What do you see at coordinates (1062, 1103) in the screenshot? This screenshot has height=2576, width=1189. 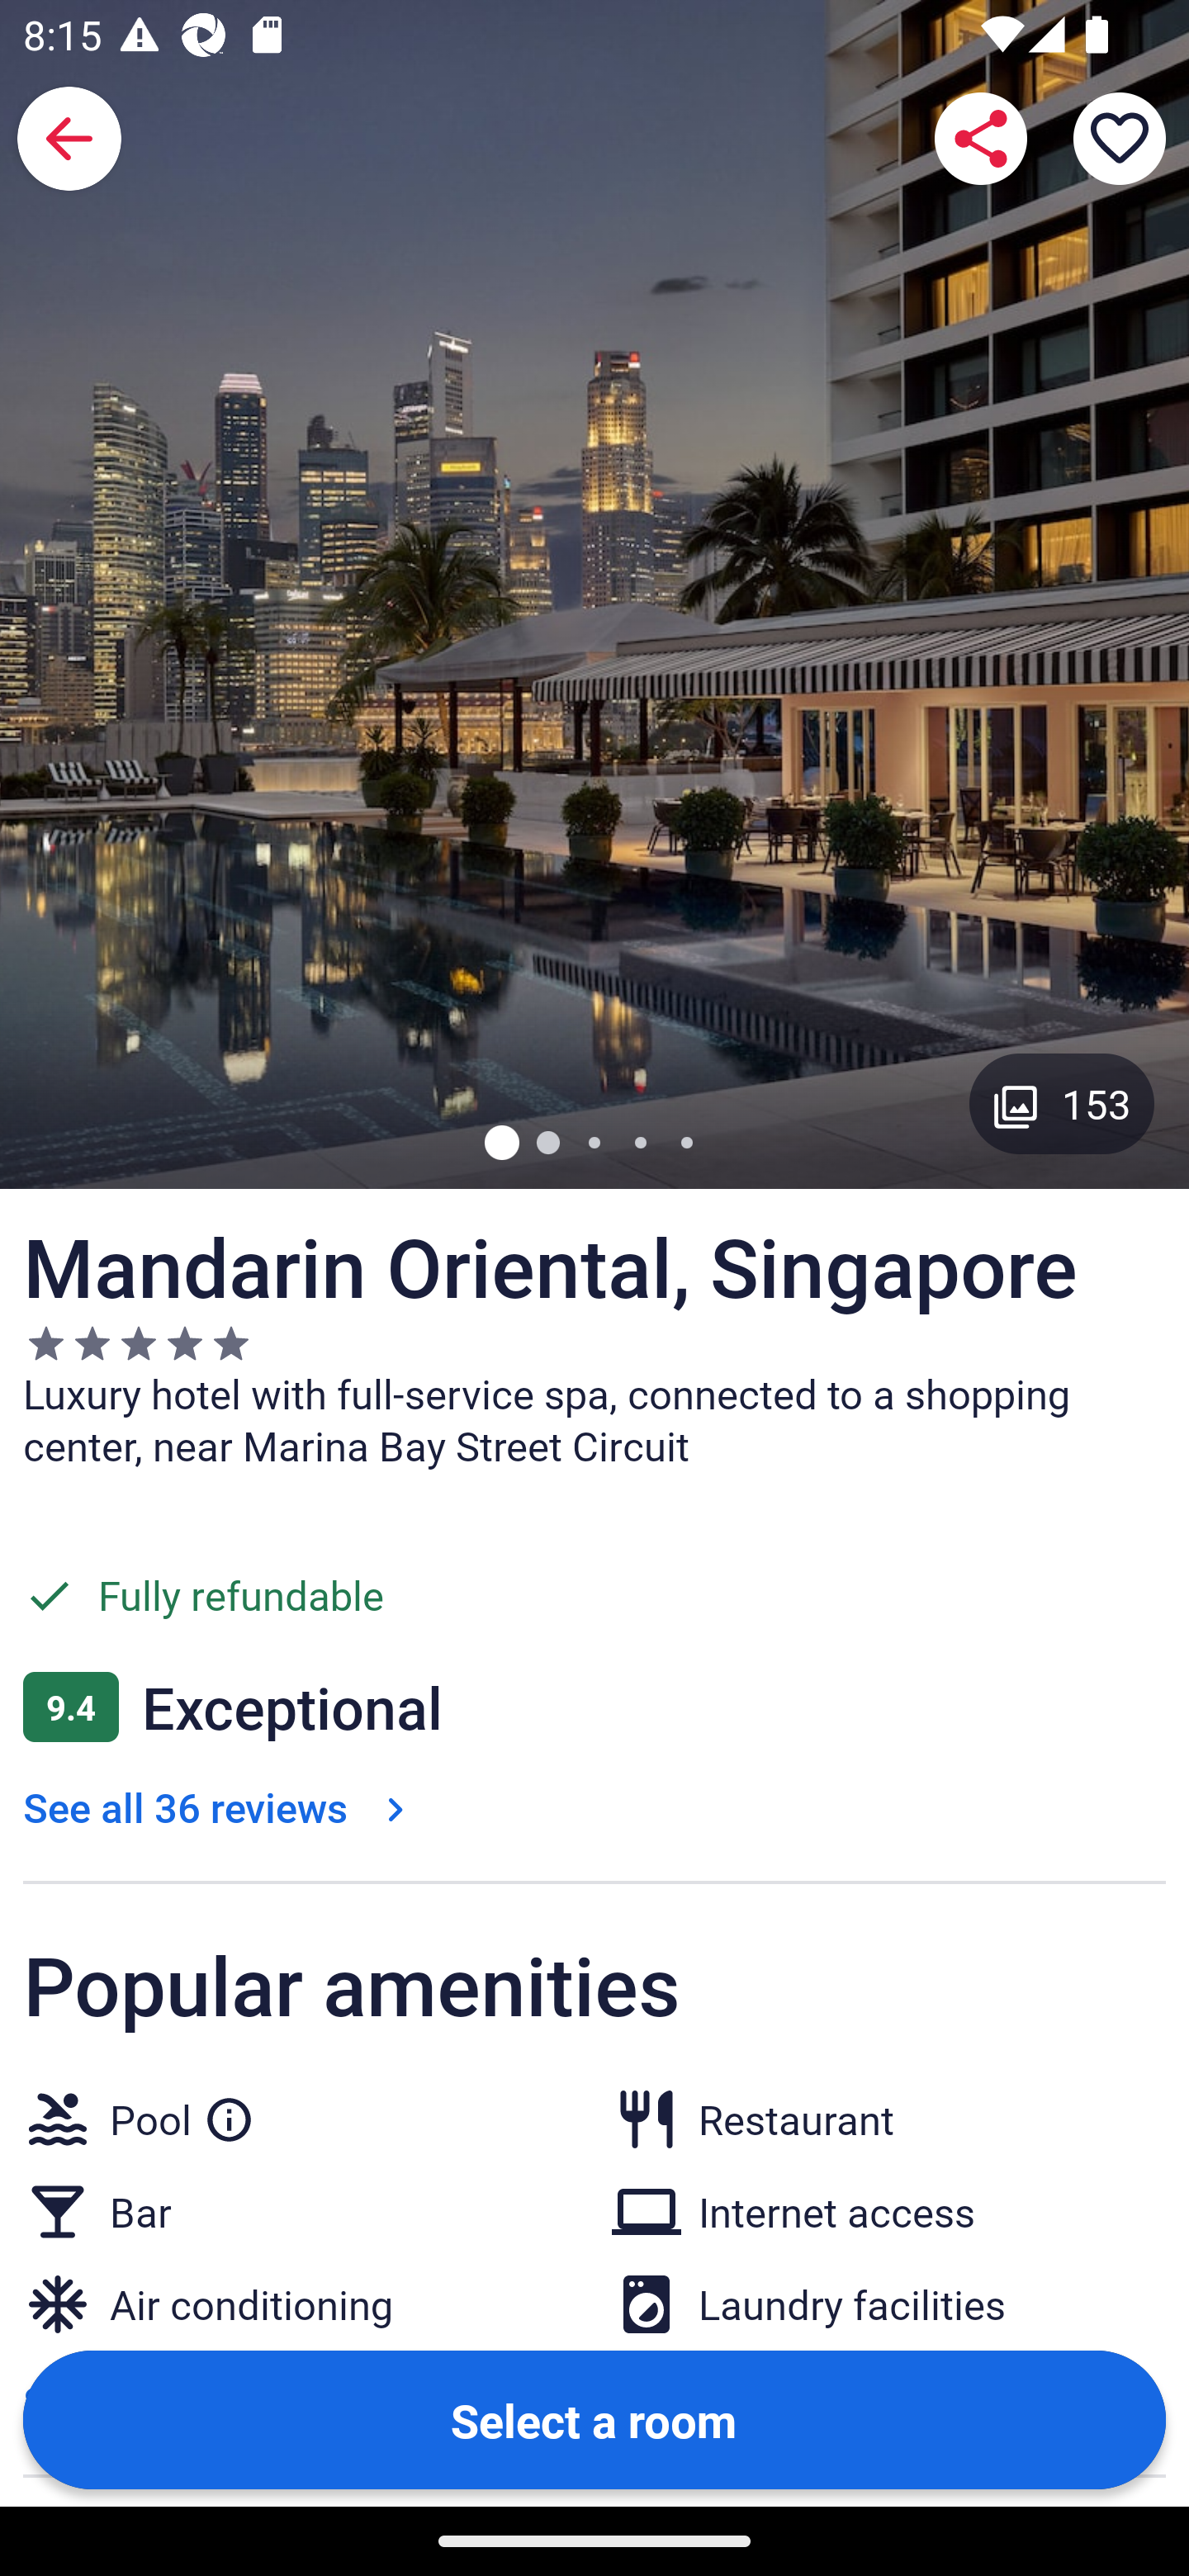 I see `Gallery button with 153 images` at bounding box center [1062, 1103].